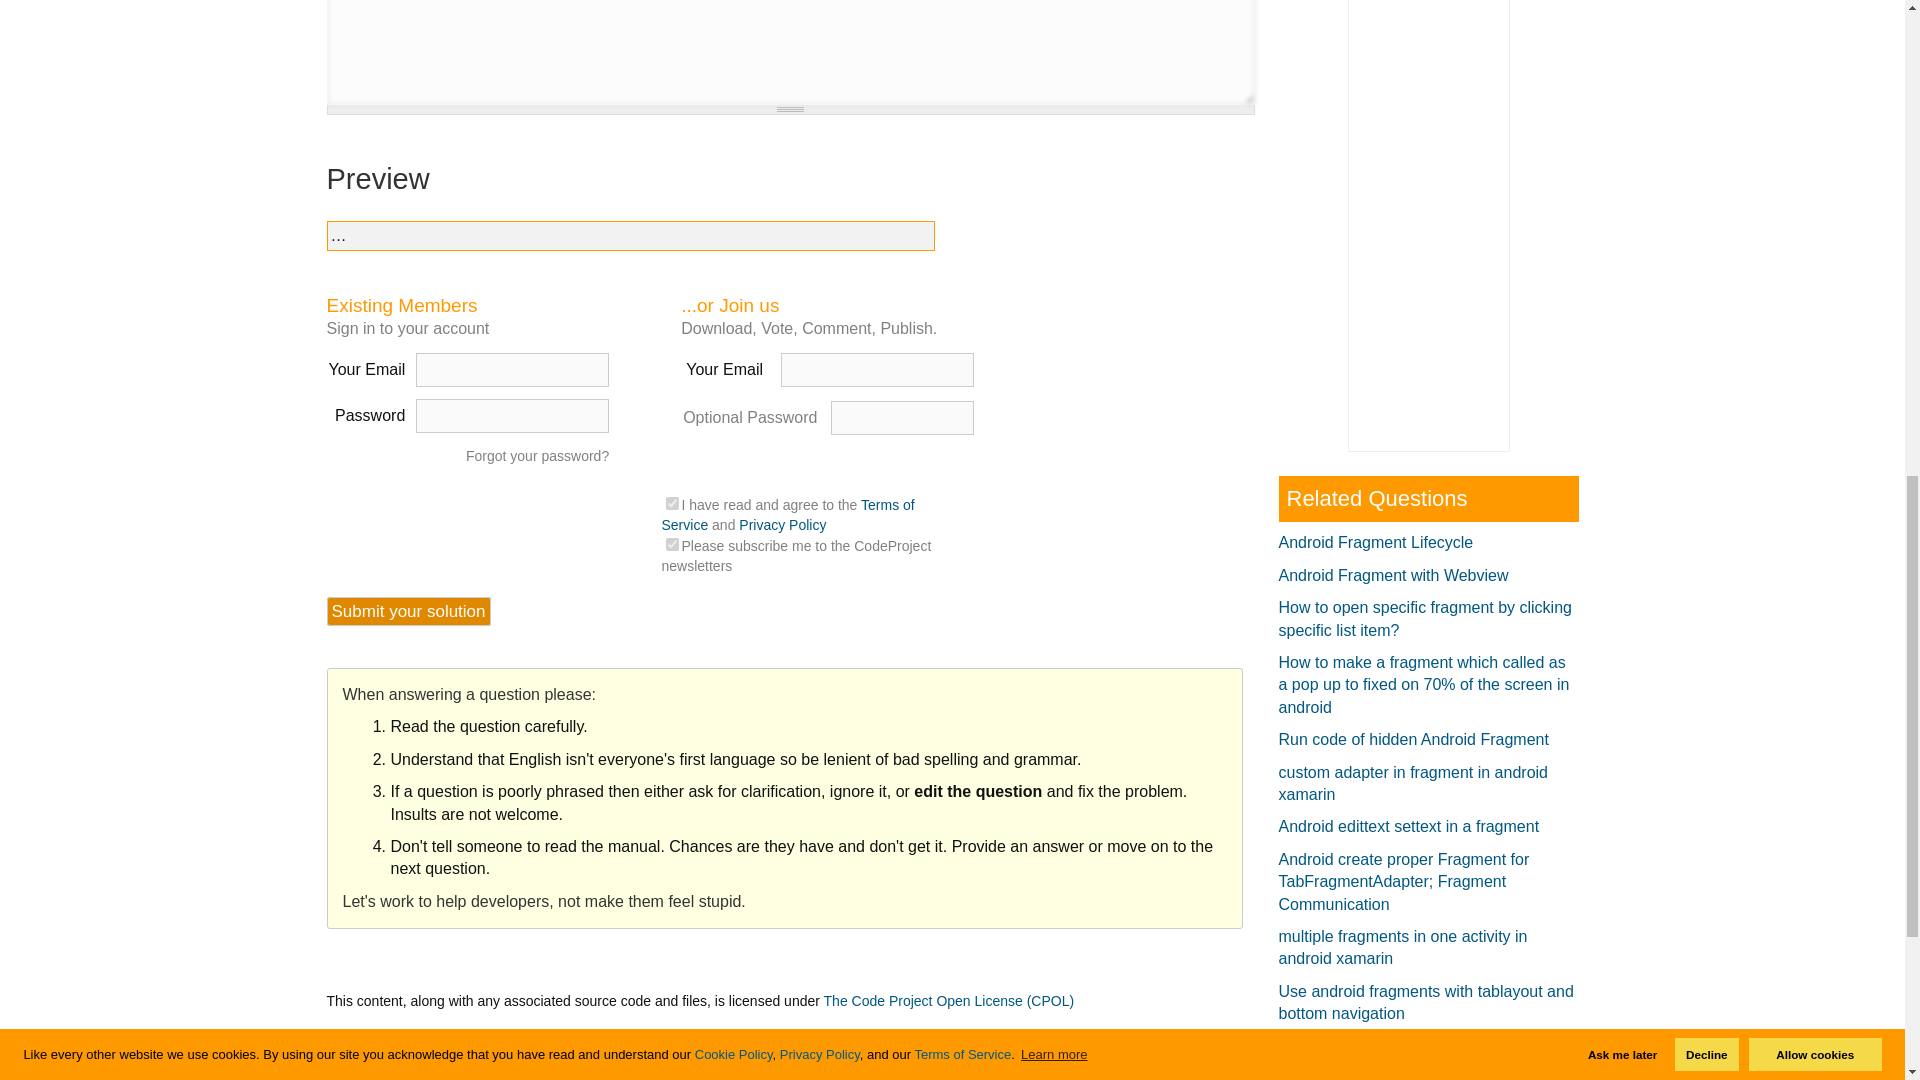  I want to click on on, so click(672, 502).